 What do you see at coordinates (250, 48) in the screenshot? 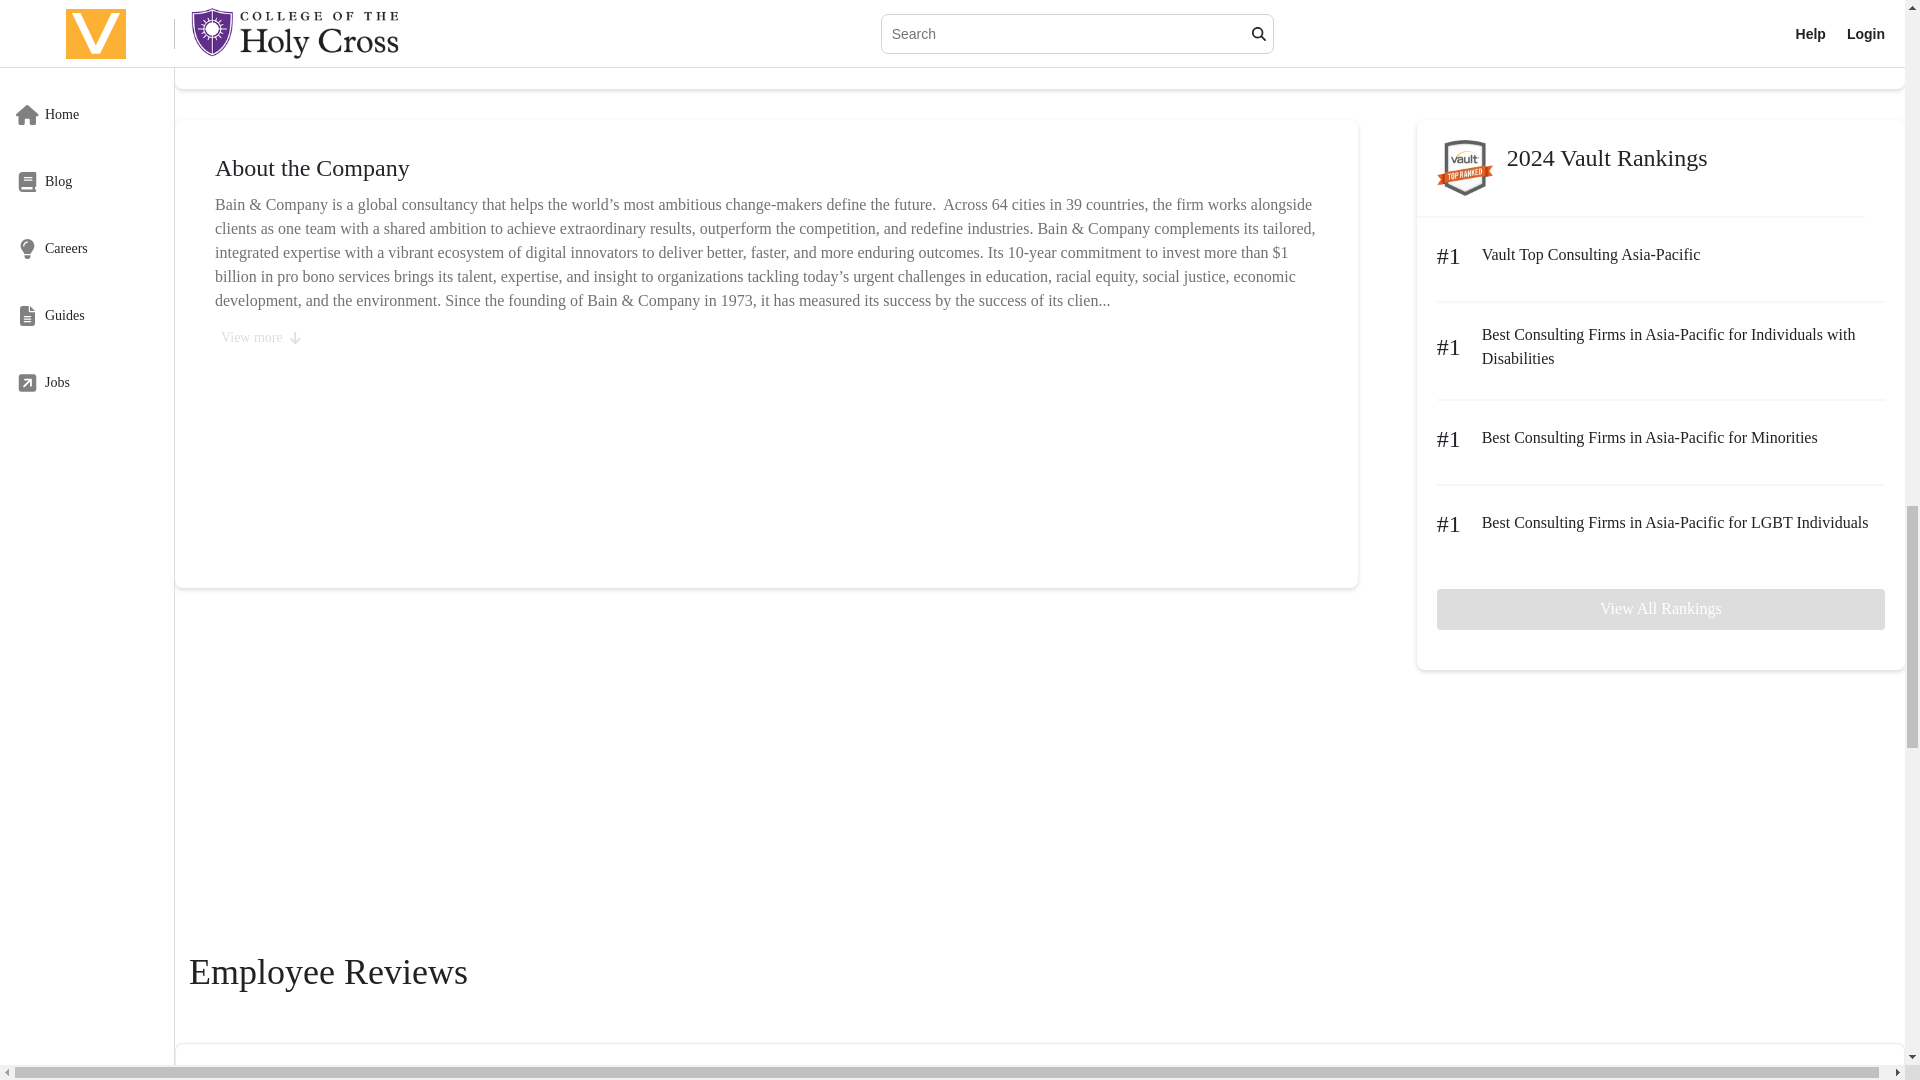
I see `View more` at bounding box center [250, 48].